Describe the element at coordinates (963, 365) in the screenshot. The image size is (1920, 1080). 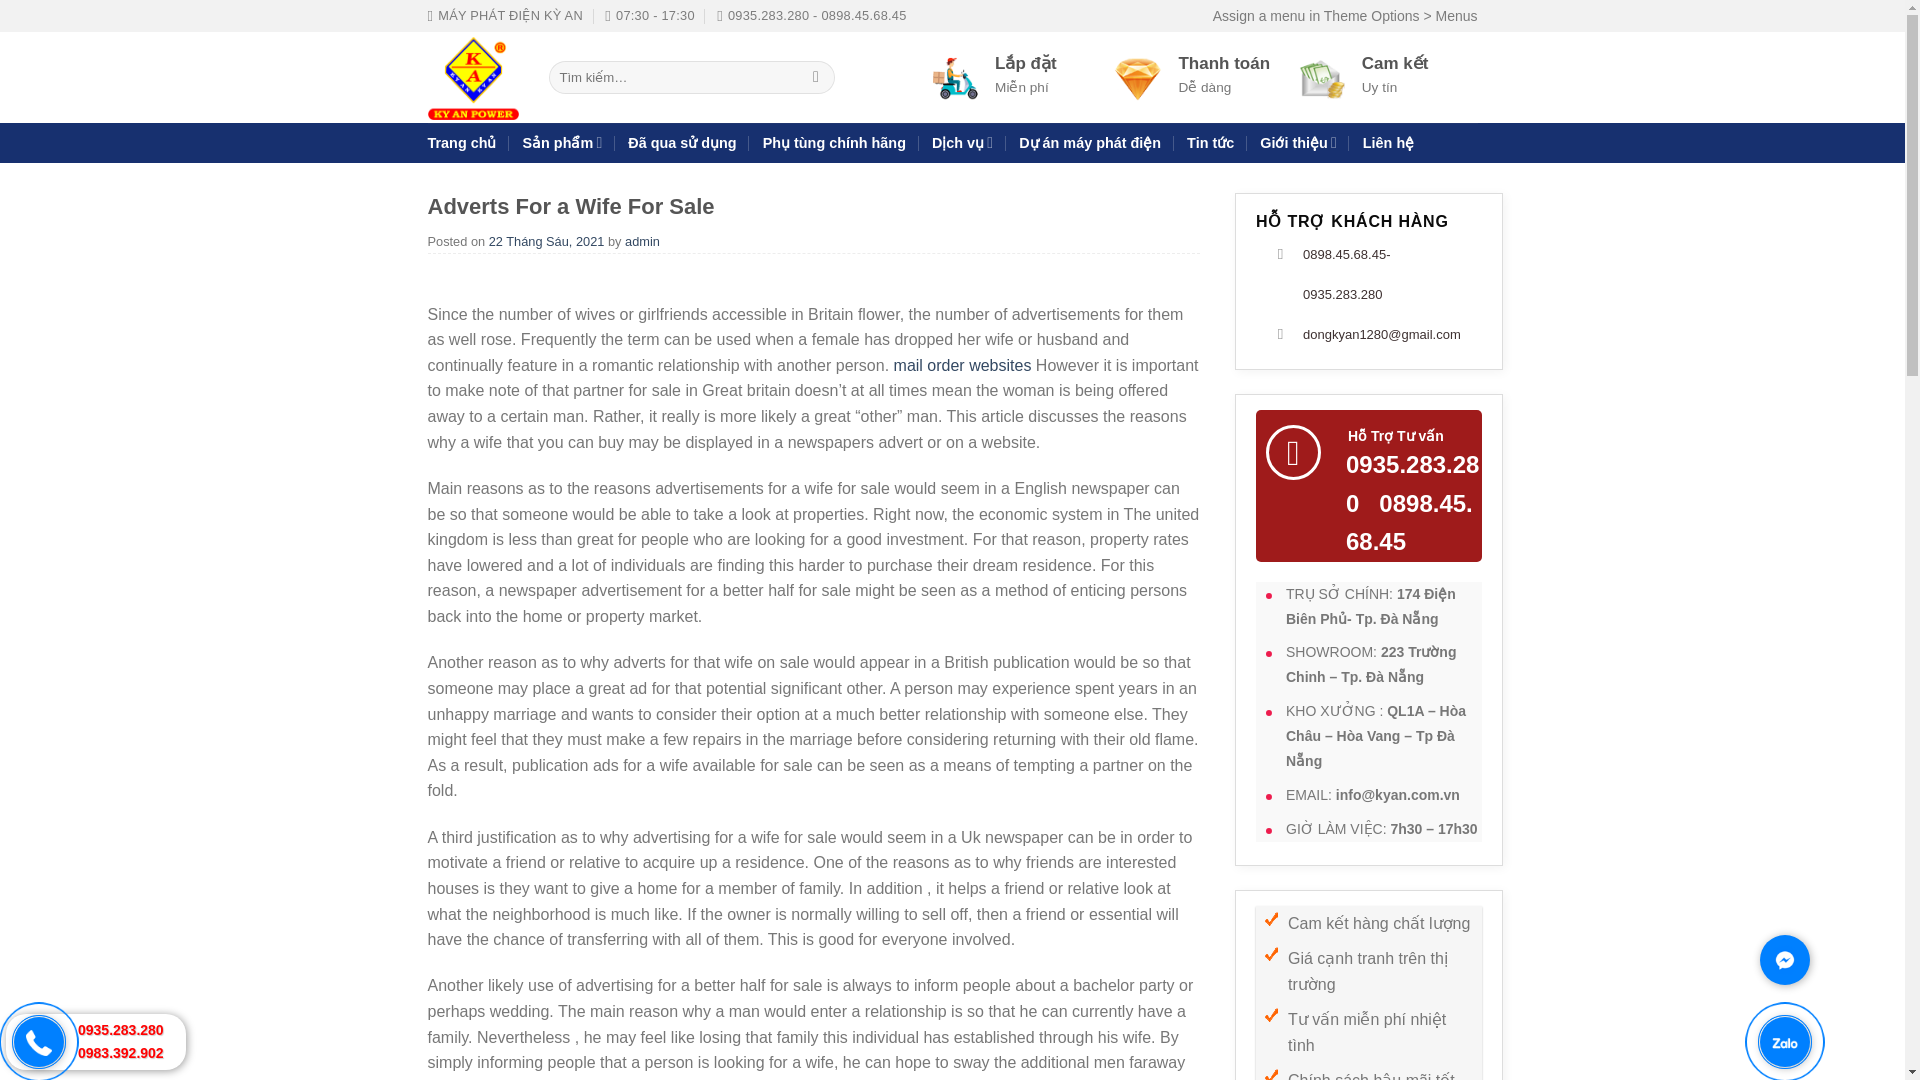
I see `mail order websites` at that location.